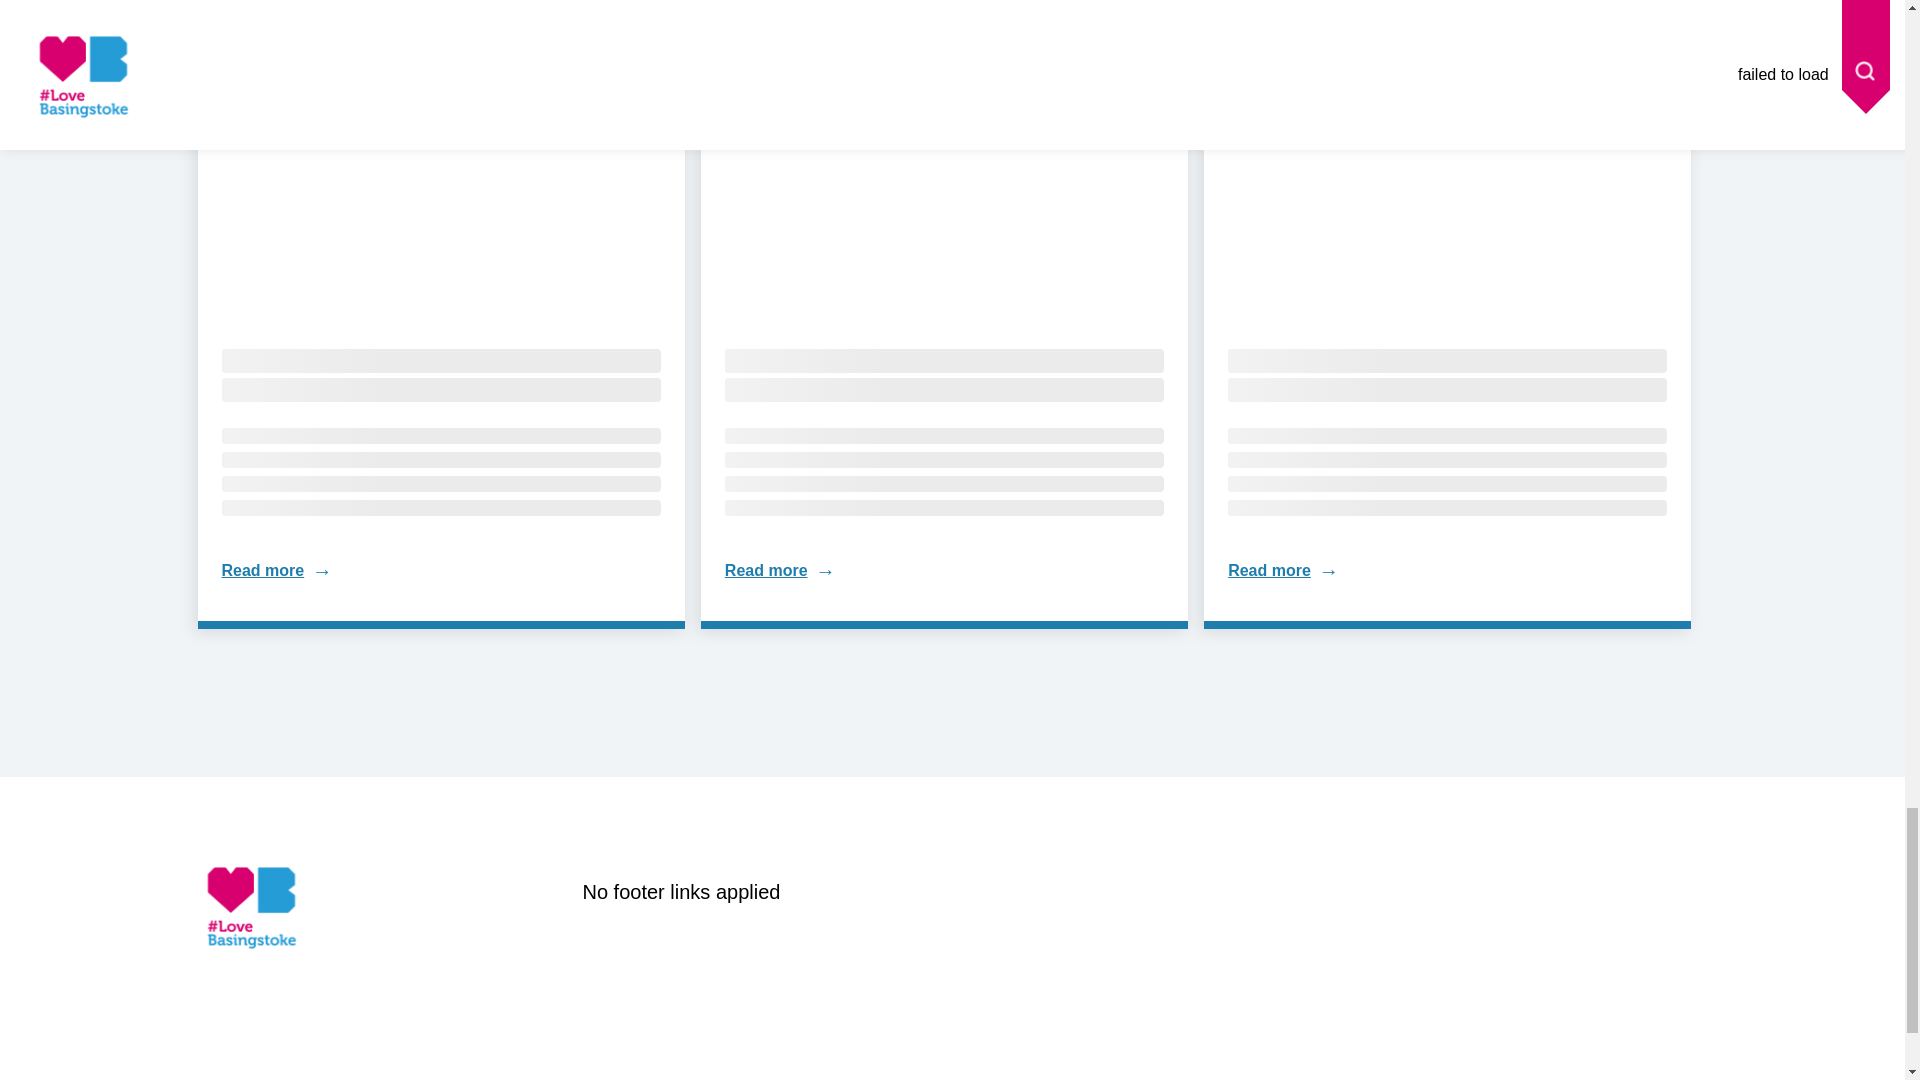 The width and height of the screenshot is (1920, 1080). I want to click on Read more, so click(1270, 570).